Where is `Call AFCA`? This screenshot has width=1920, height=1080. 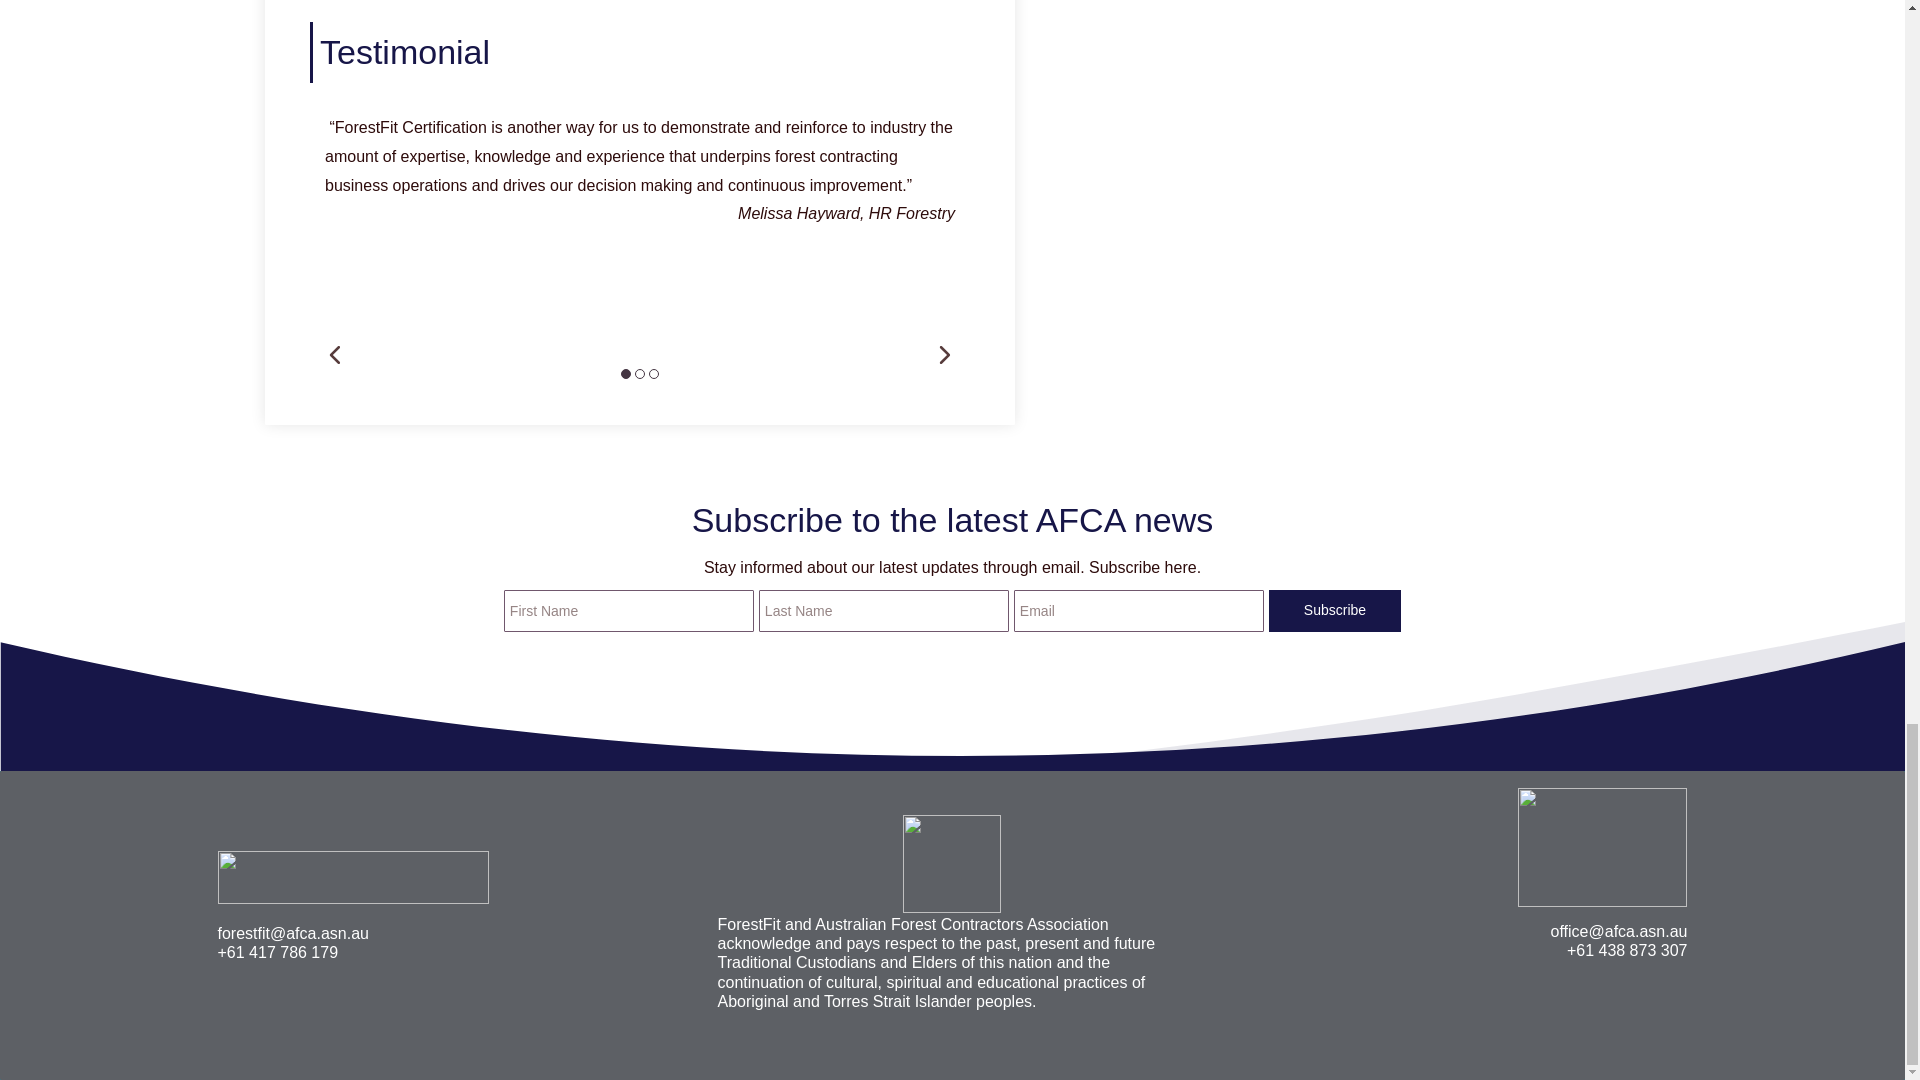
Call AFCA is located at coordinates (1626, 950).